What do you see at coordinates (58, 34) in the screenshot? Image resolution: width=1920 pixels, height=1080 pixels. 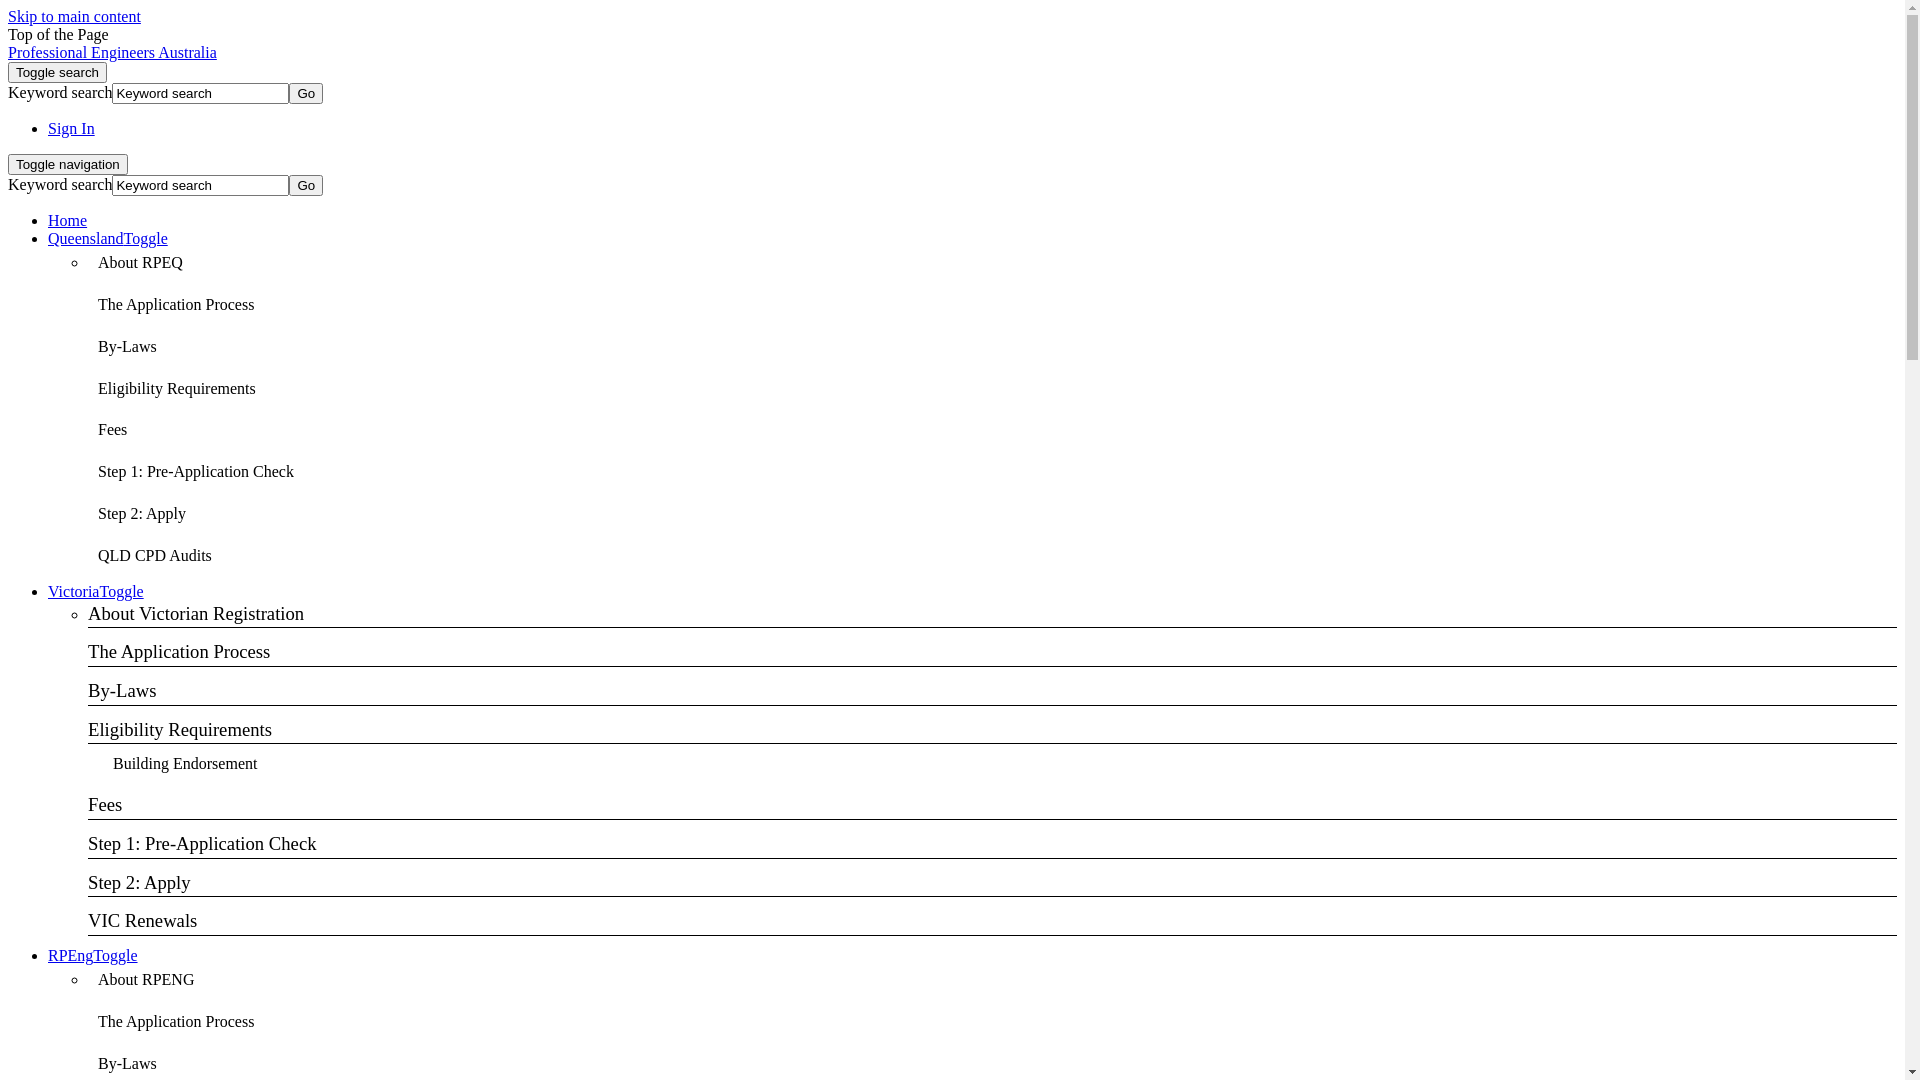 I see `Top of the Page` at bounding box center [58, 34].